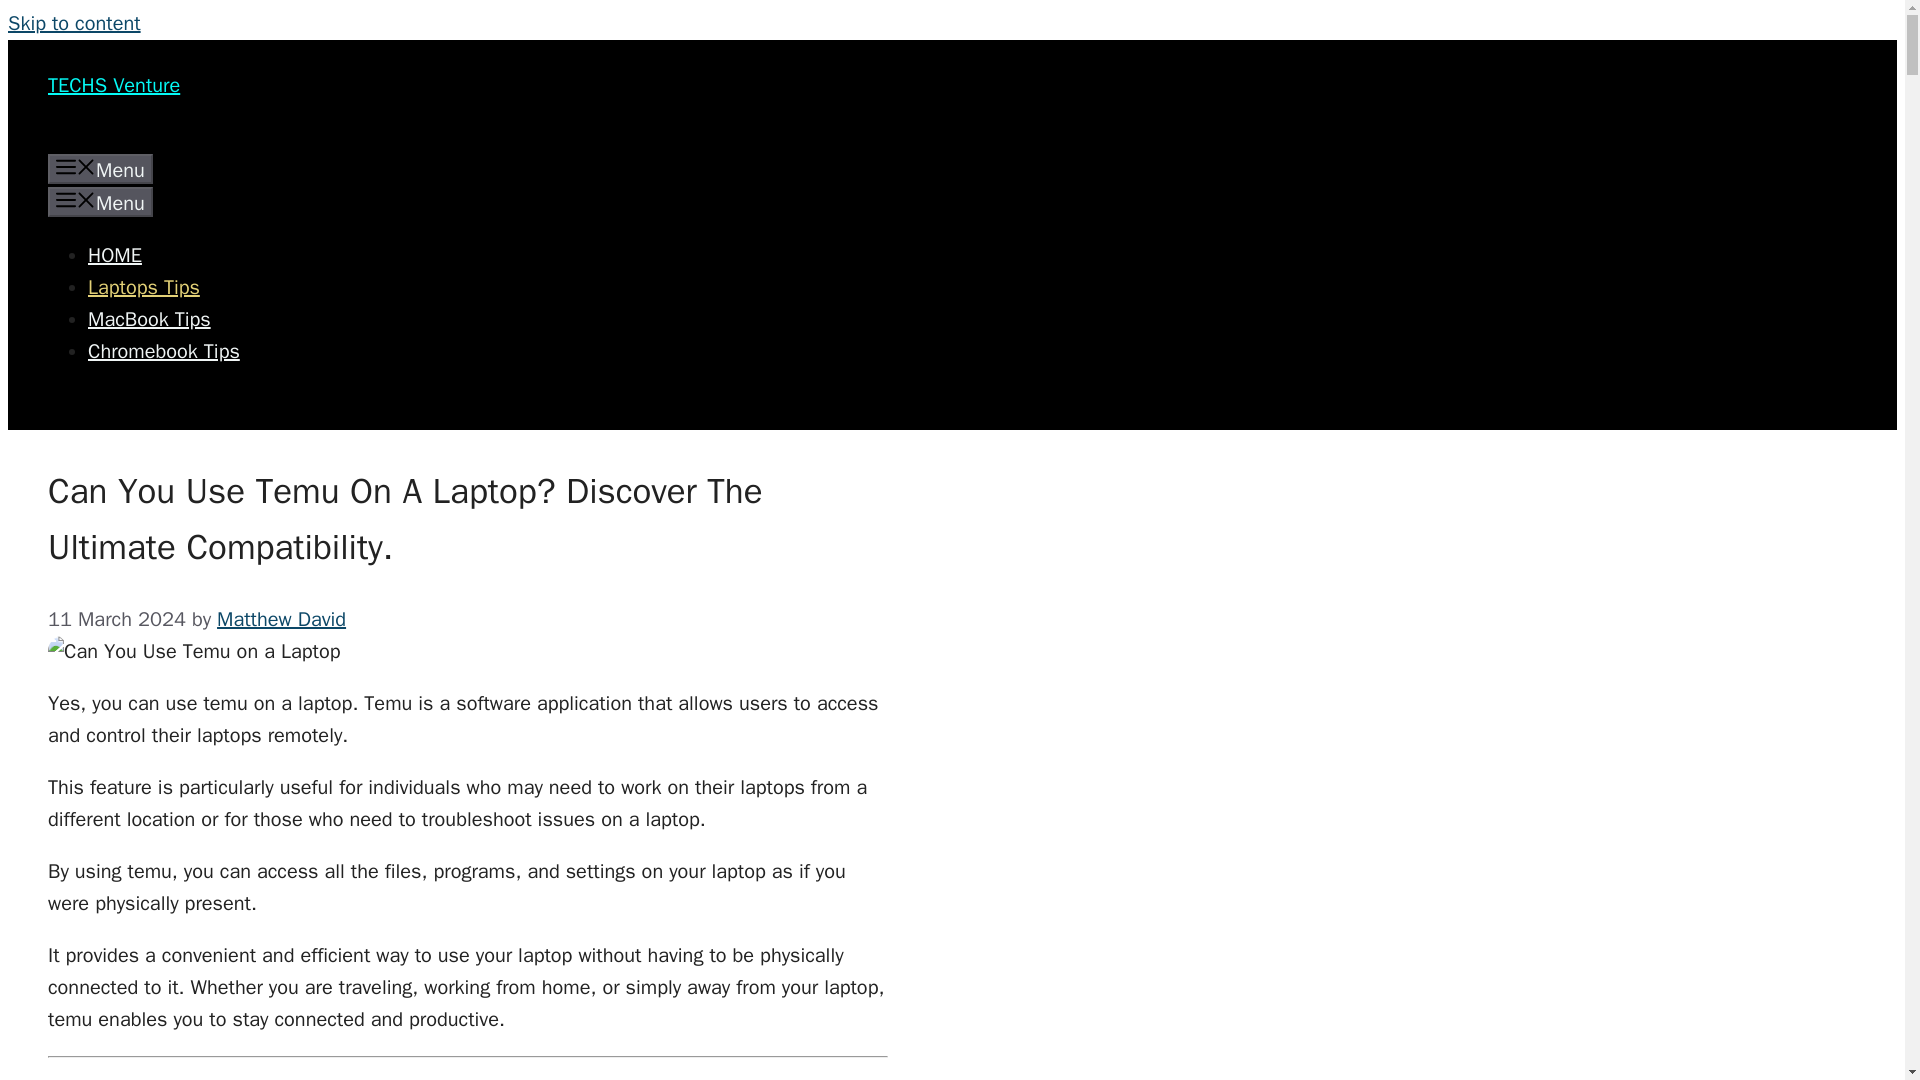  Describe the element at coordinates (144, 288) in the screenshot. I see `Laptops Tips` at that location.